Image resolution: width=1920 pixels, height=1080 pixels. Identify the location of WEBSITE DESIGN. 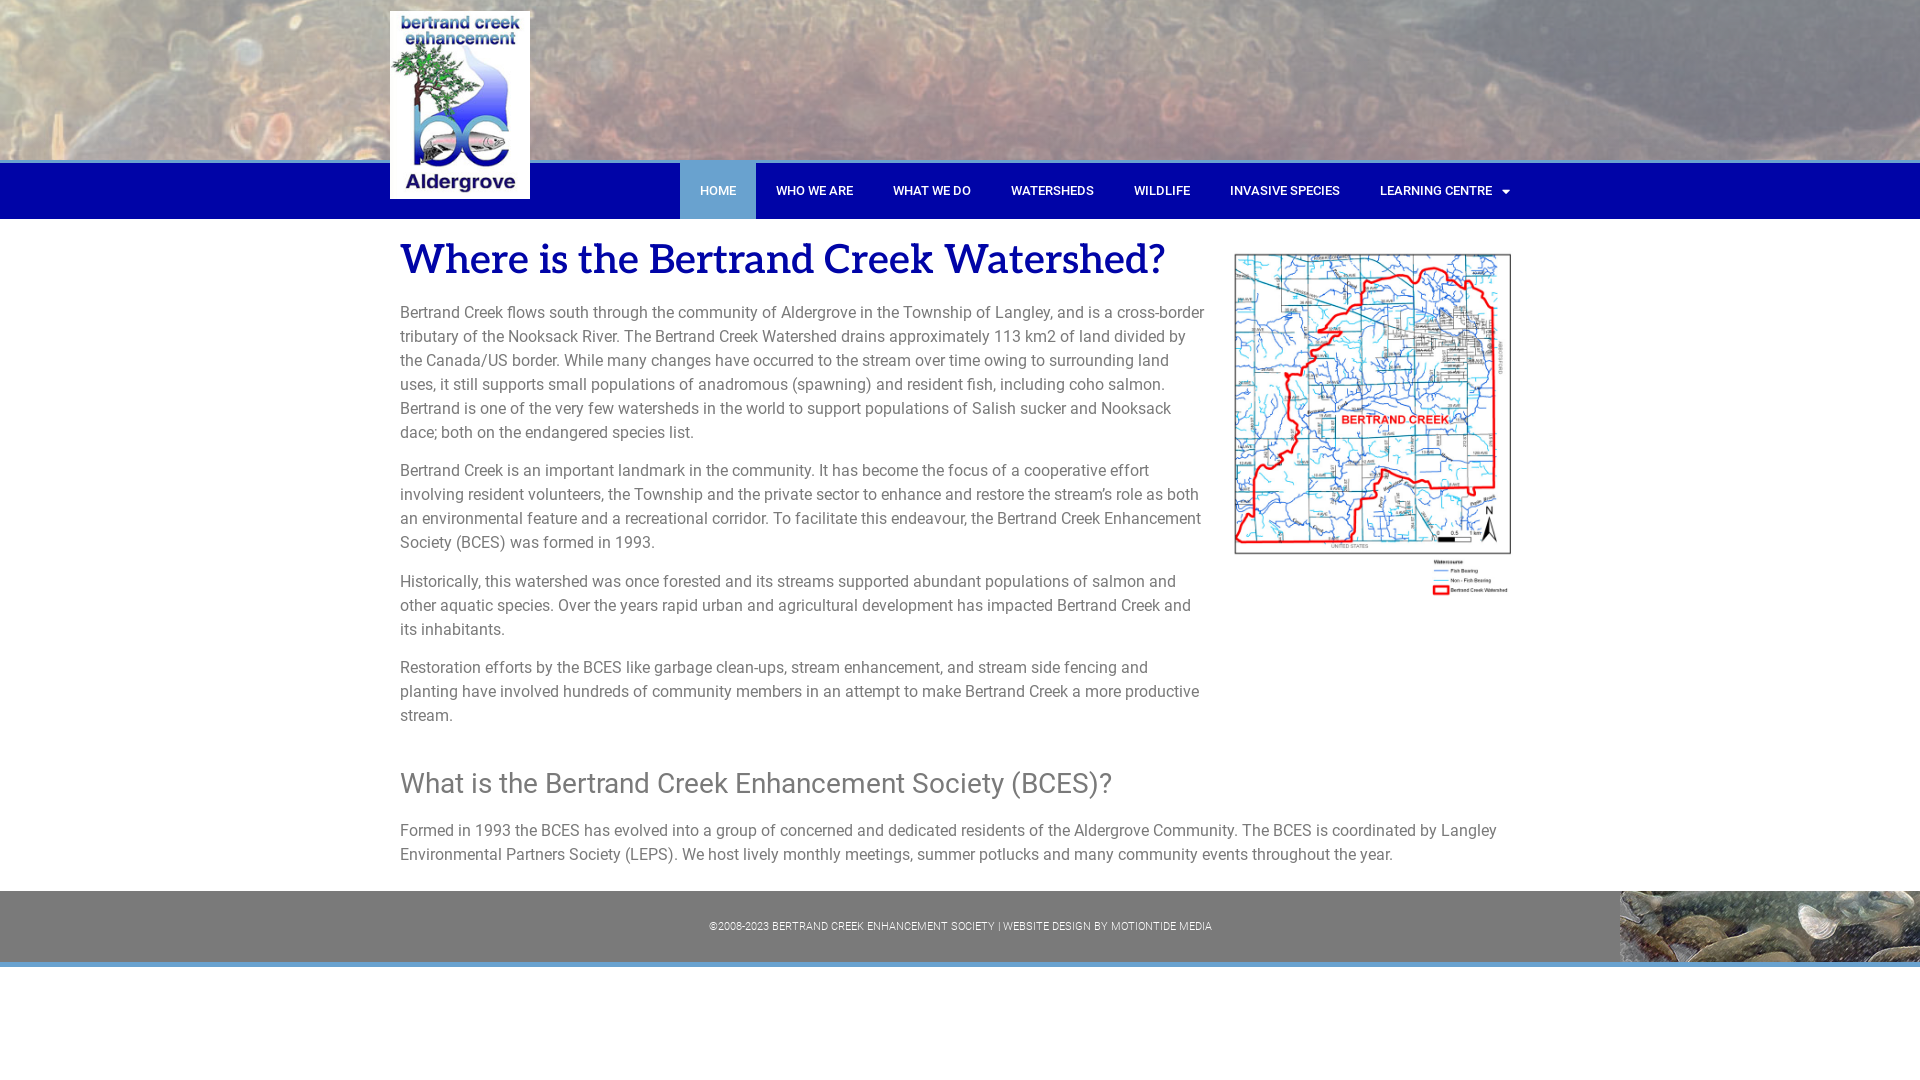
(1046, 926).